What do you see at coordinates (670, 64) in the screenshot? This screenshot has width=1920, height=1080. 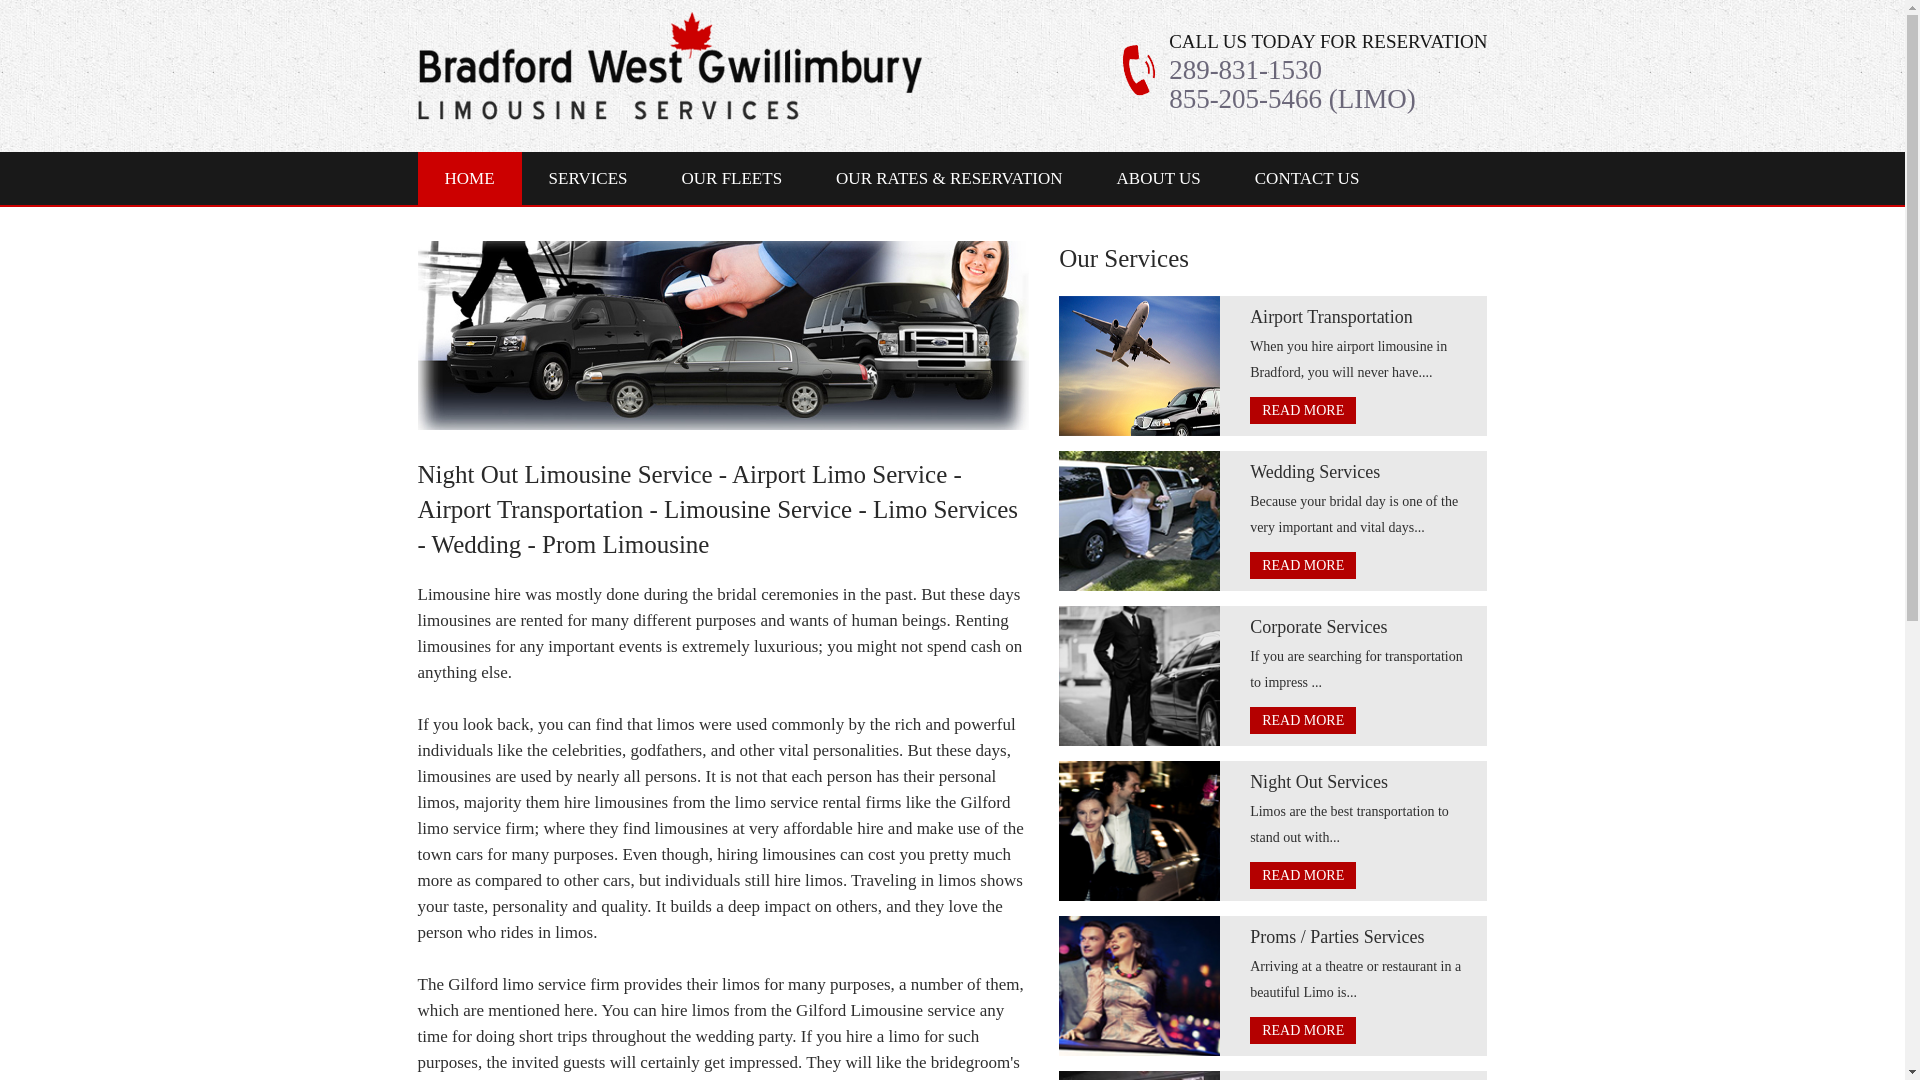 I see `Bradford West Gwillimbury Limousine` at bounding box center [670, 64].